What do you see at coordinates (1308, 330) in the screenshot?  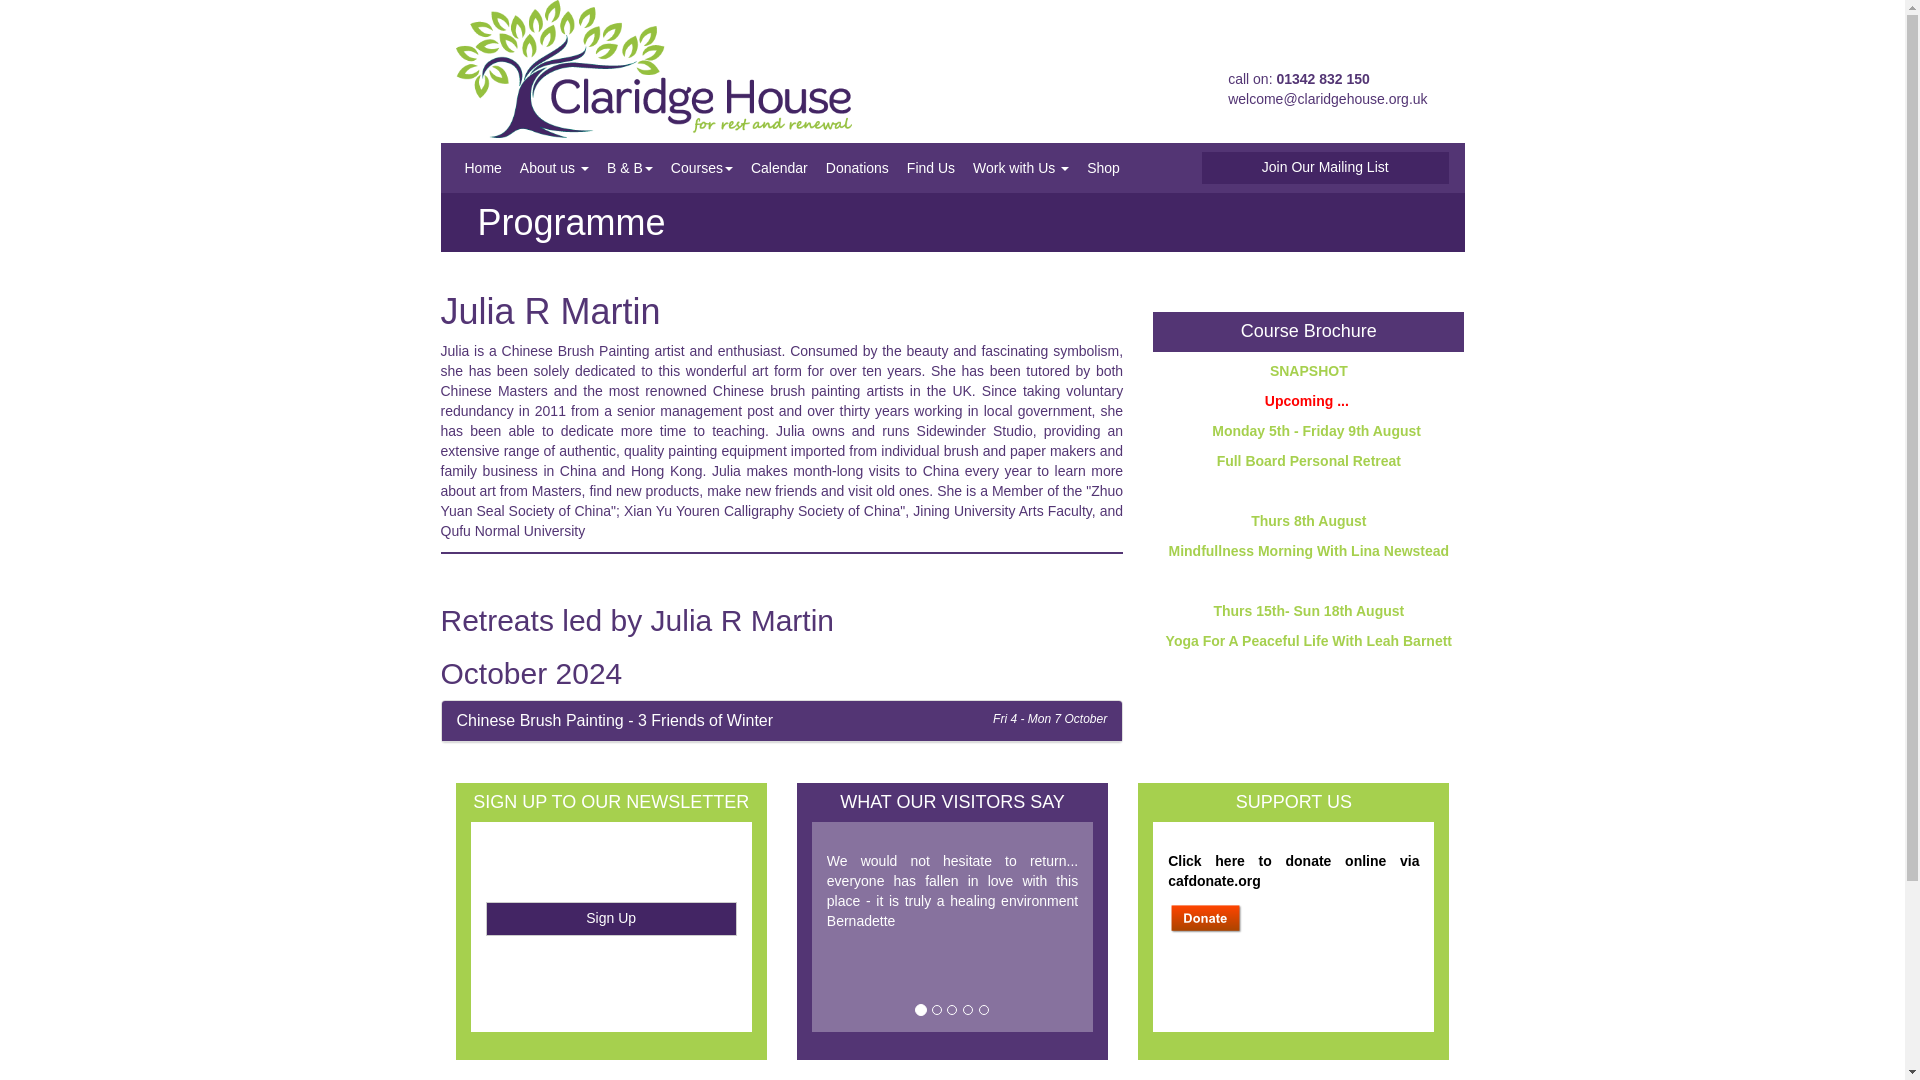 I see `Course Brochure` at bounding box center [1308, 330].